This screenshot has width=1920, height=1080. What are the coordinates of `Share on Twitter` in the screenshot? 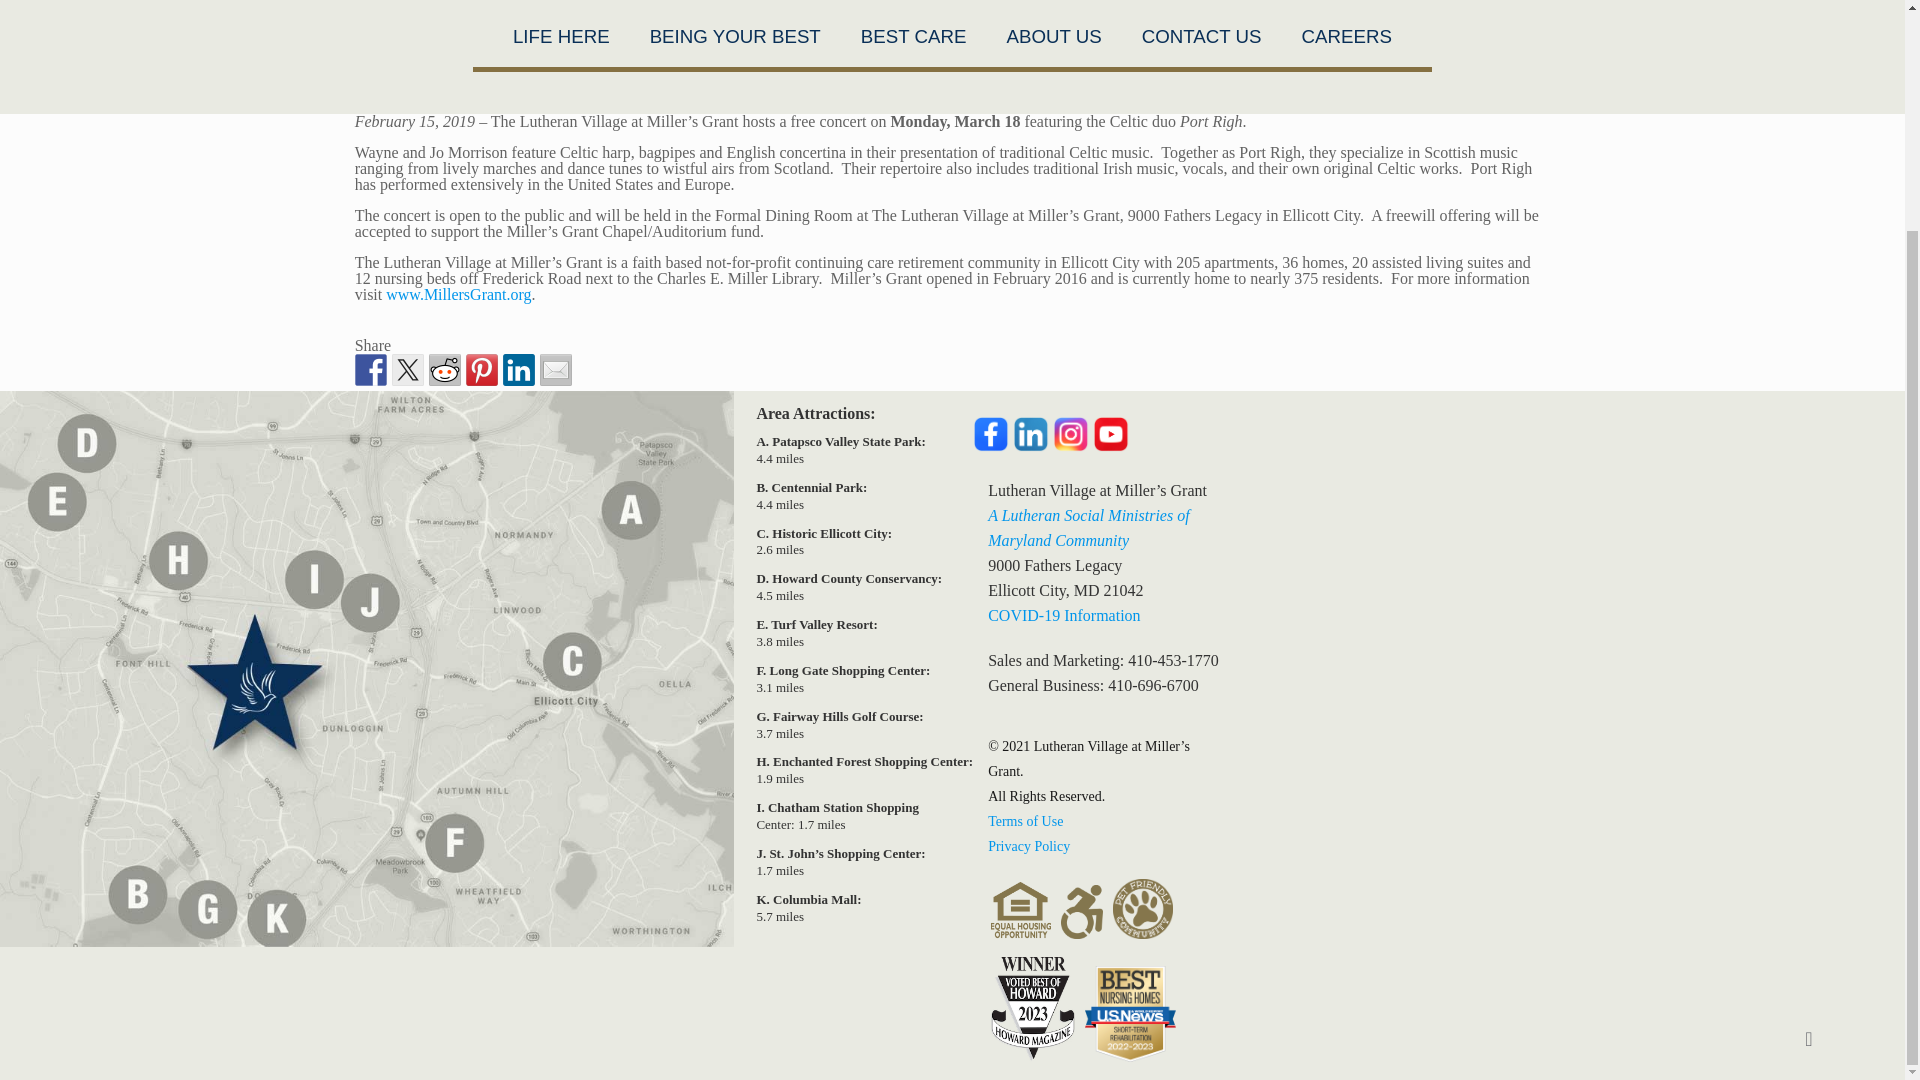 It's located at (408, 370).